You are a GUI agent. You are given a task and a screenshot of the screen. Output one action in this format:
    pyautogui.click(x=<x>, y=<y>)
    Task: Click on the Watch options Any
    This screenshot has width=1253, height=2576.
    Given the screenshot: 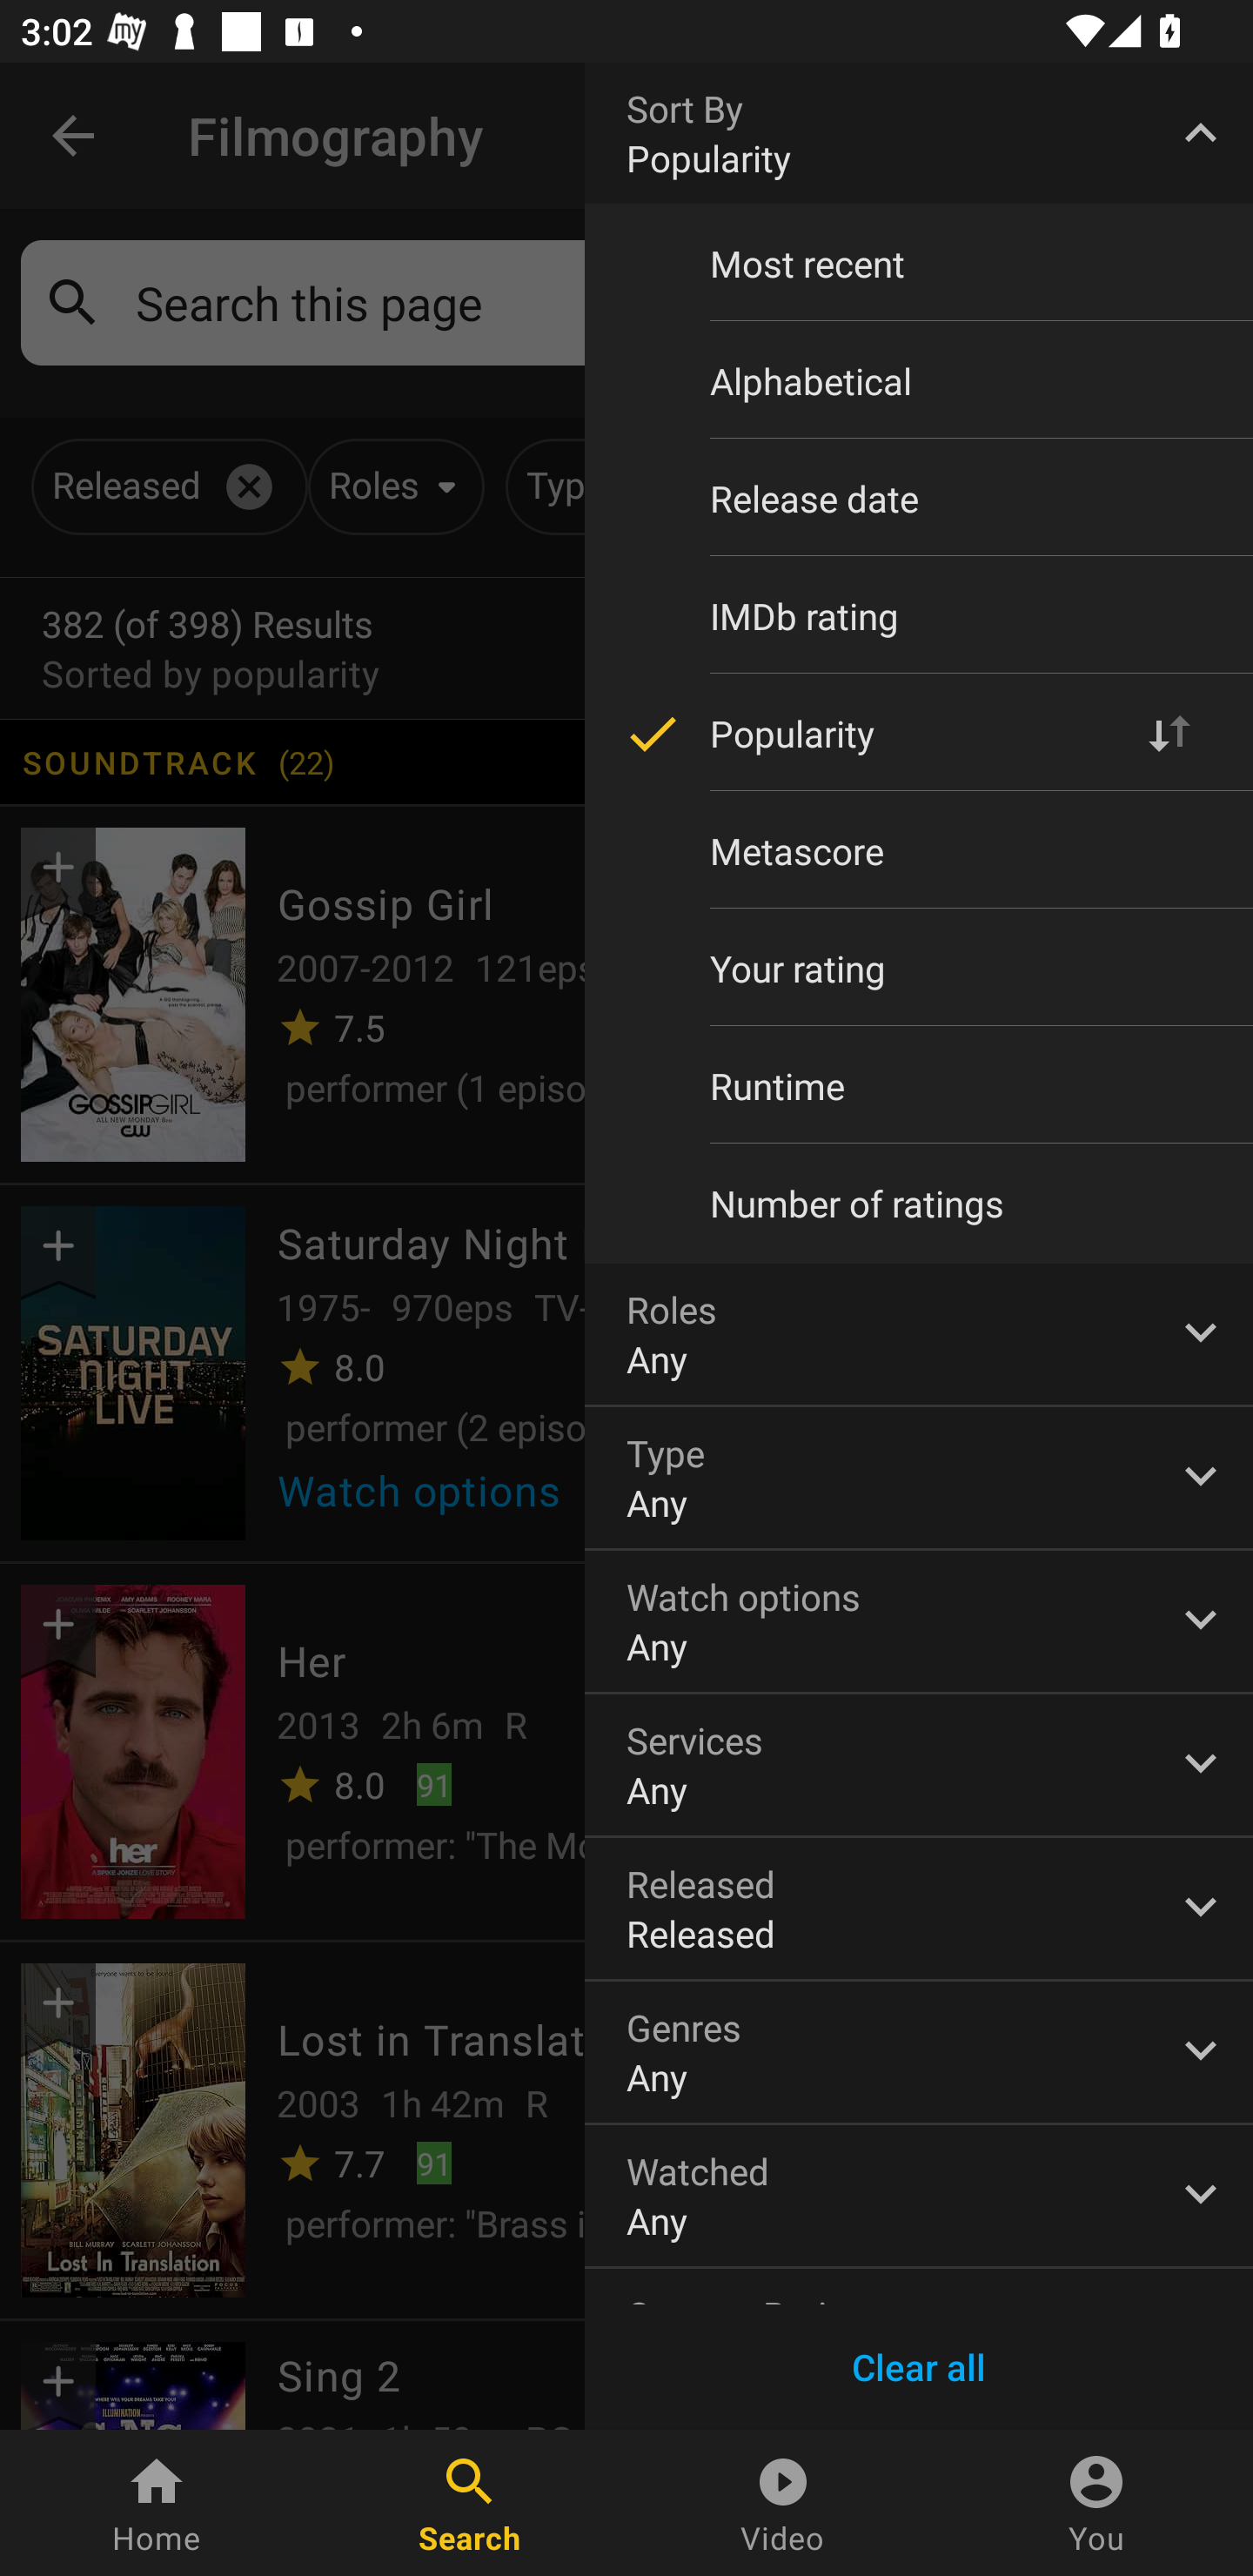 What is the action you would take?
    pyautogui.click(x=919, y=1620)
    